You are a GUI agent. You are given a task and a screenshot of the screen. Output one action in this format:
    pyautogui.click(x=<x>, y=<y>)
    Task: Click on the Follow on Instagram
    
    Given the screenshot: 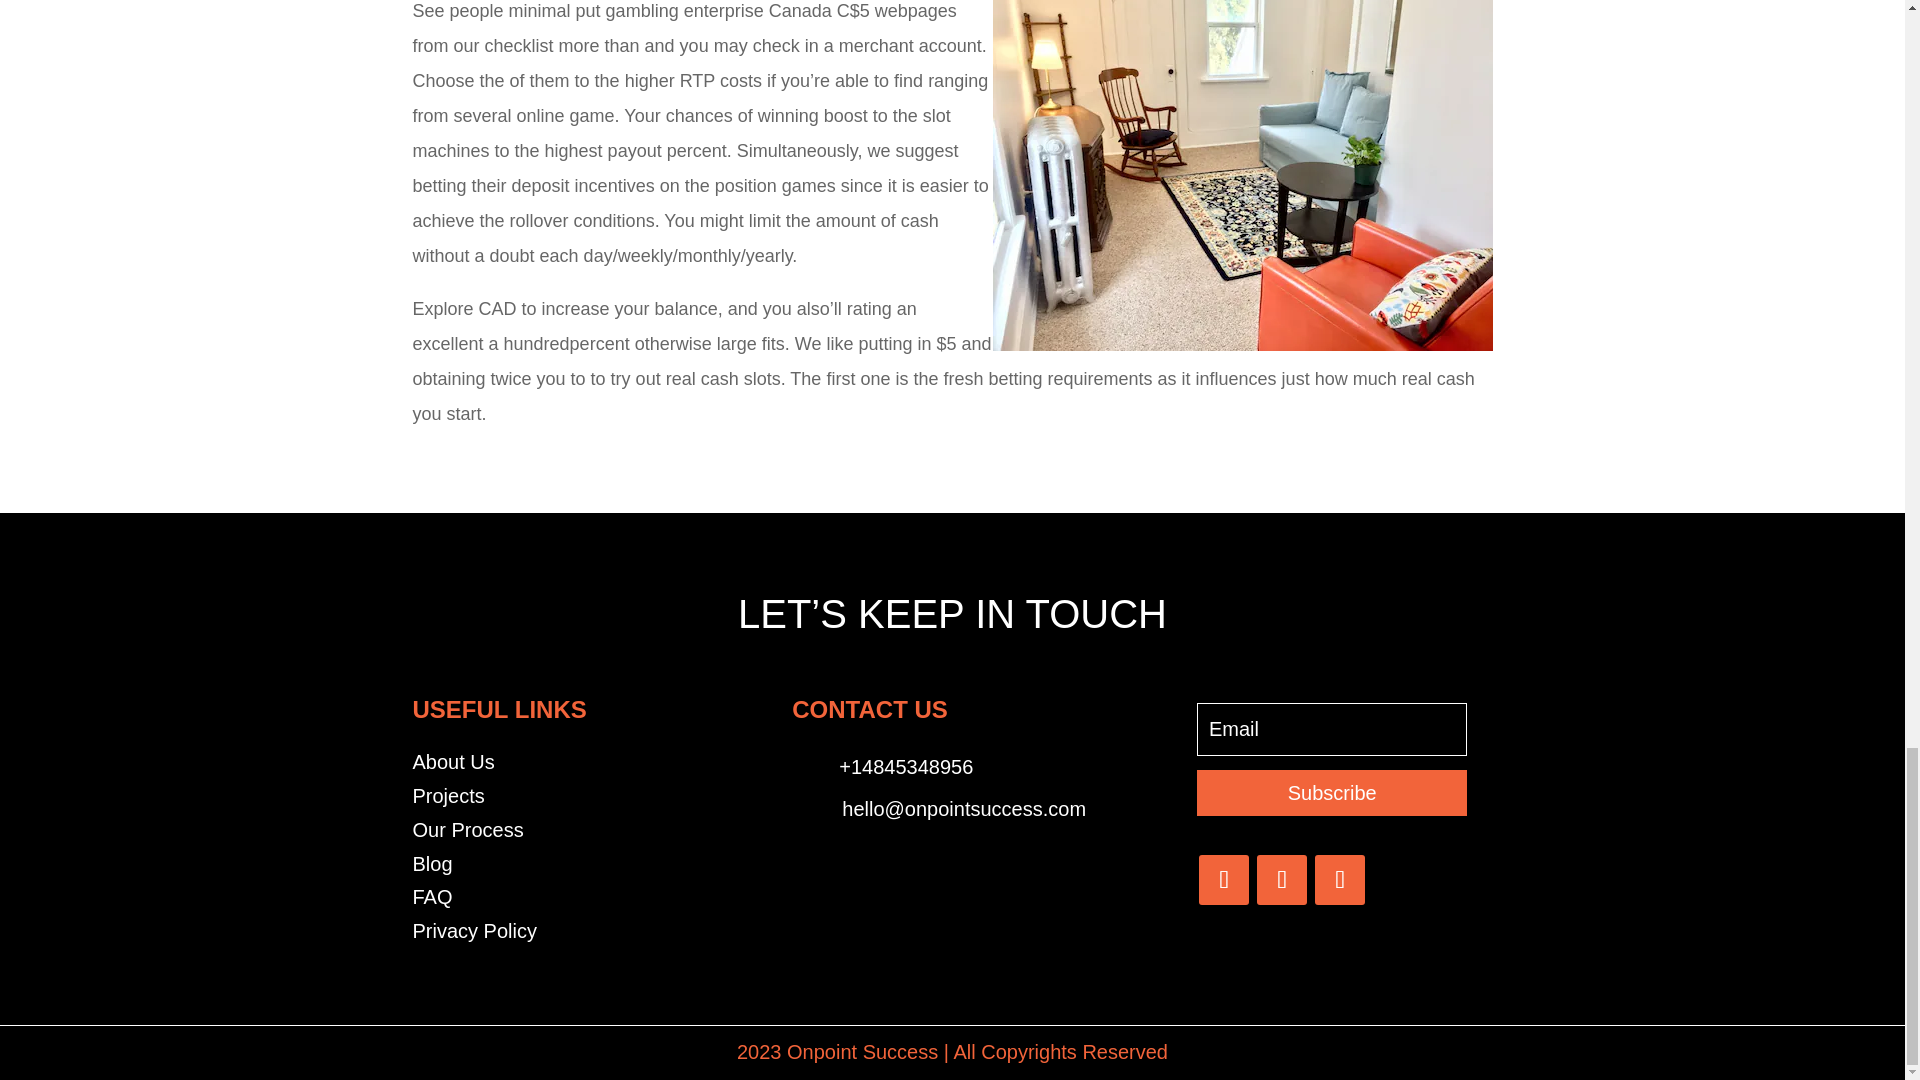 What is the action you would take?
    pyautogui.click(x=1340, y=880)
    